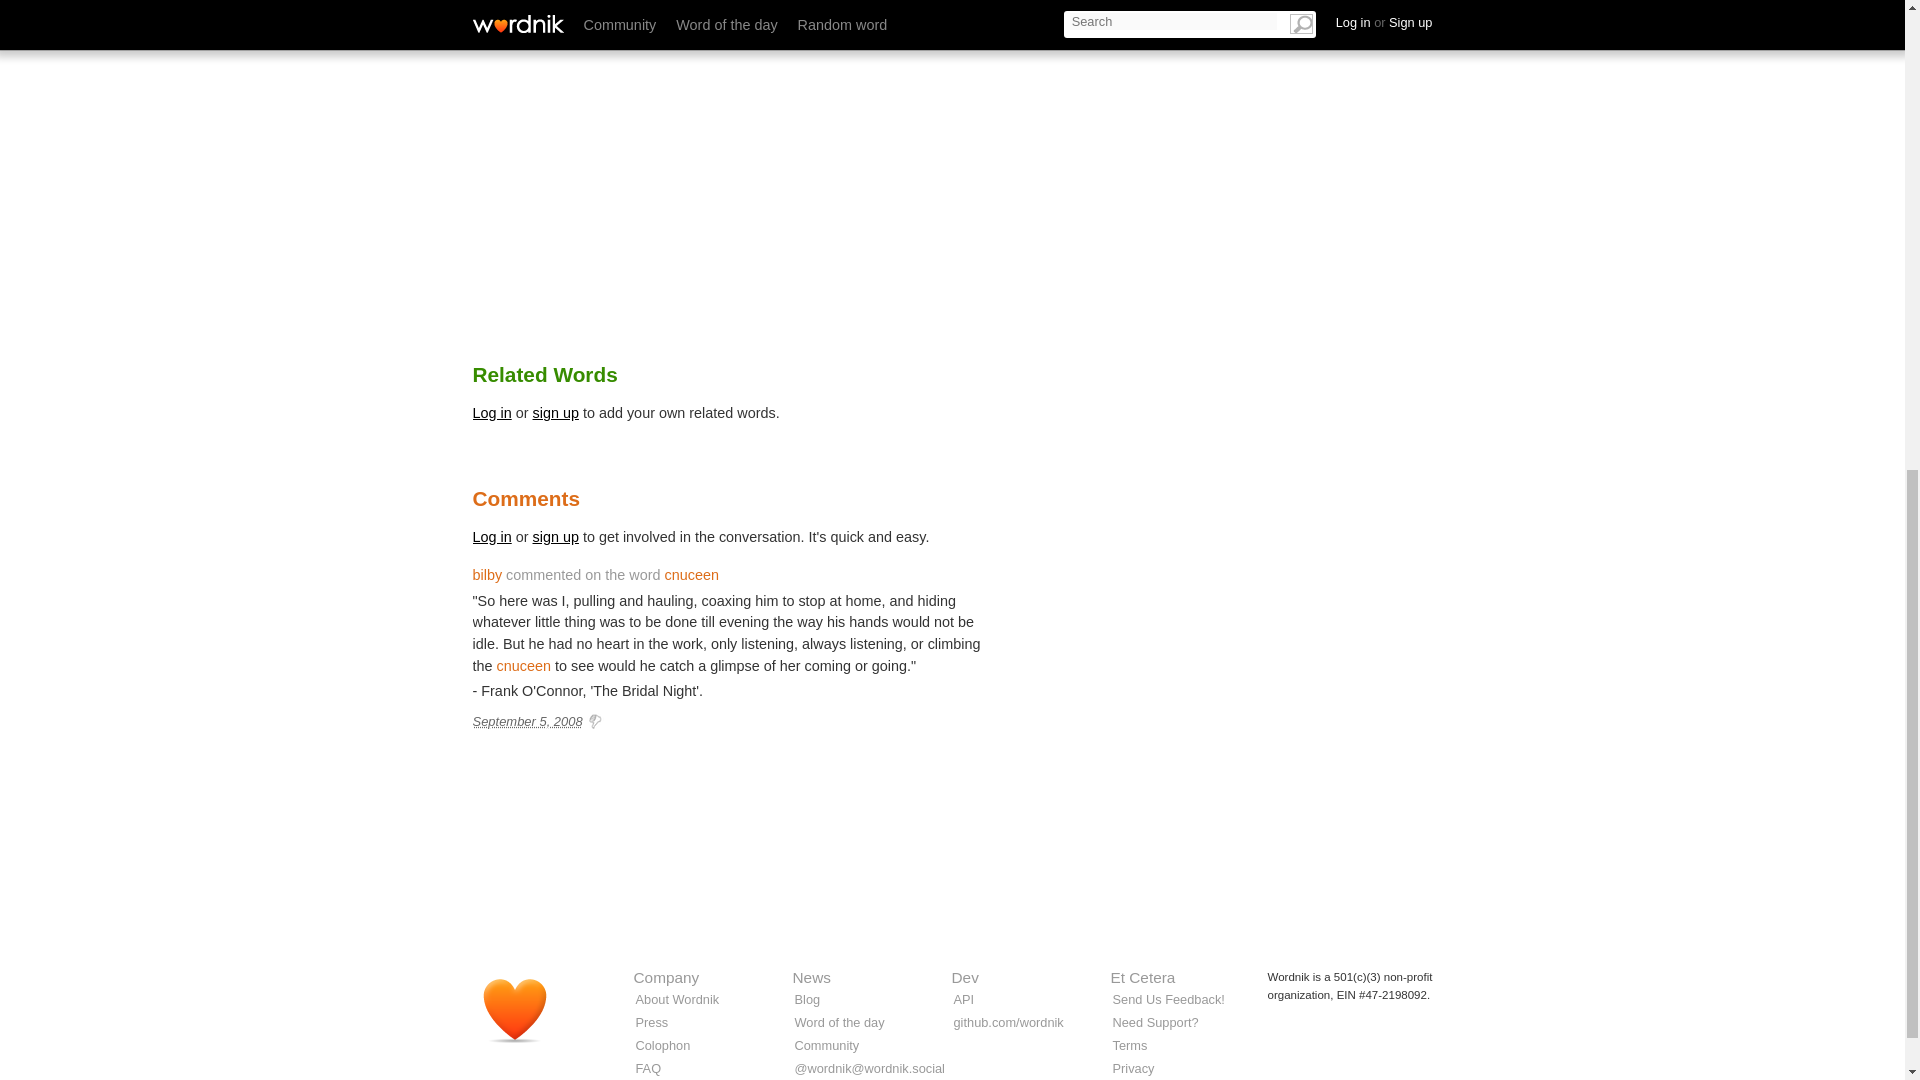 This screenshot has width=1920, height=1080. What do you see at coordinates (663, 1045) in the screenshot?
I see `Colophon` at bounding box center [663, 1045].